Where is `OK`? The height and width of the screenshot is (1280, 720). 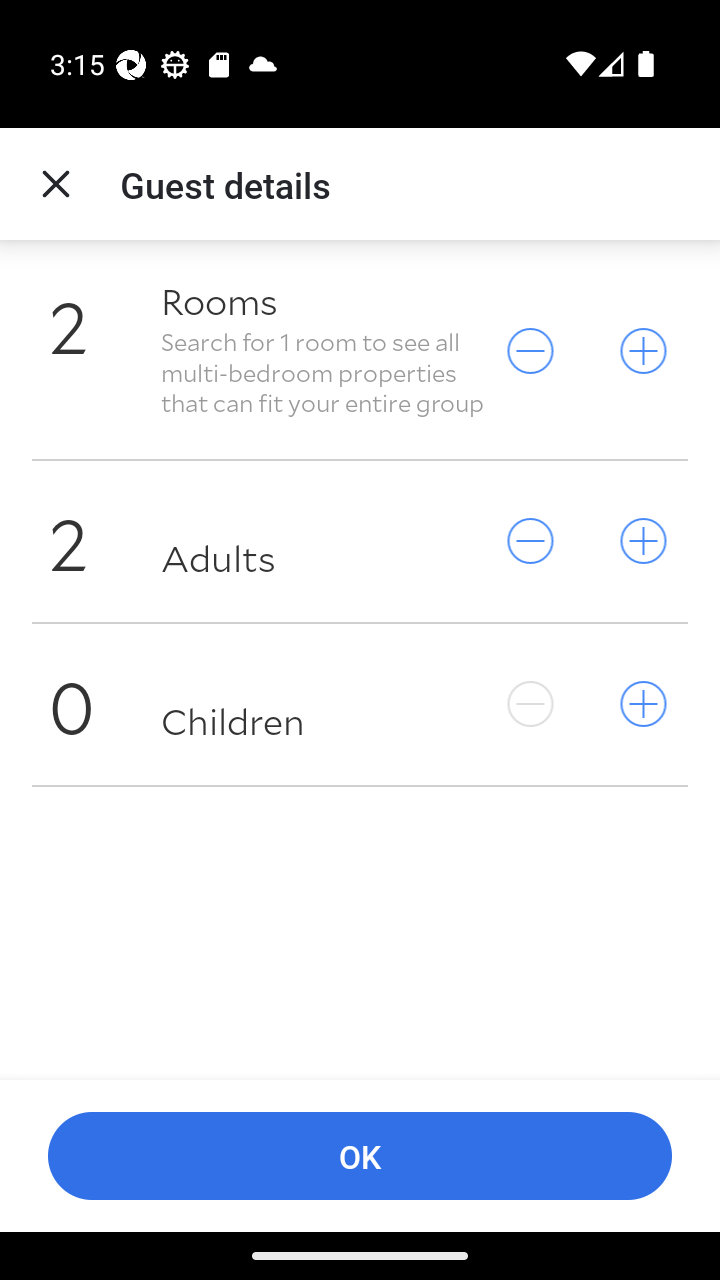 OK is located at coordinates (360, 1156).